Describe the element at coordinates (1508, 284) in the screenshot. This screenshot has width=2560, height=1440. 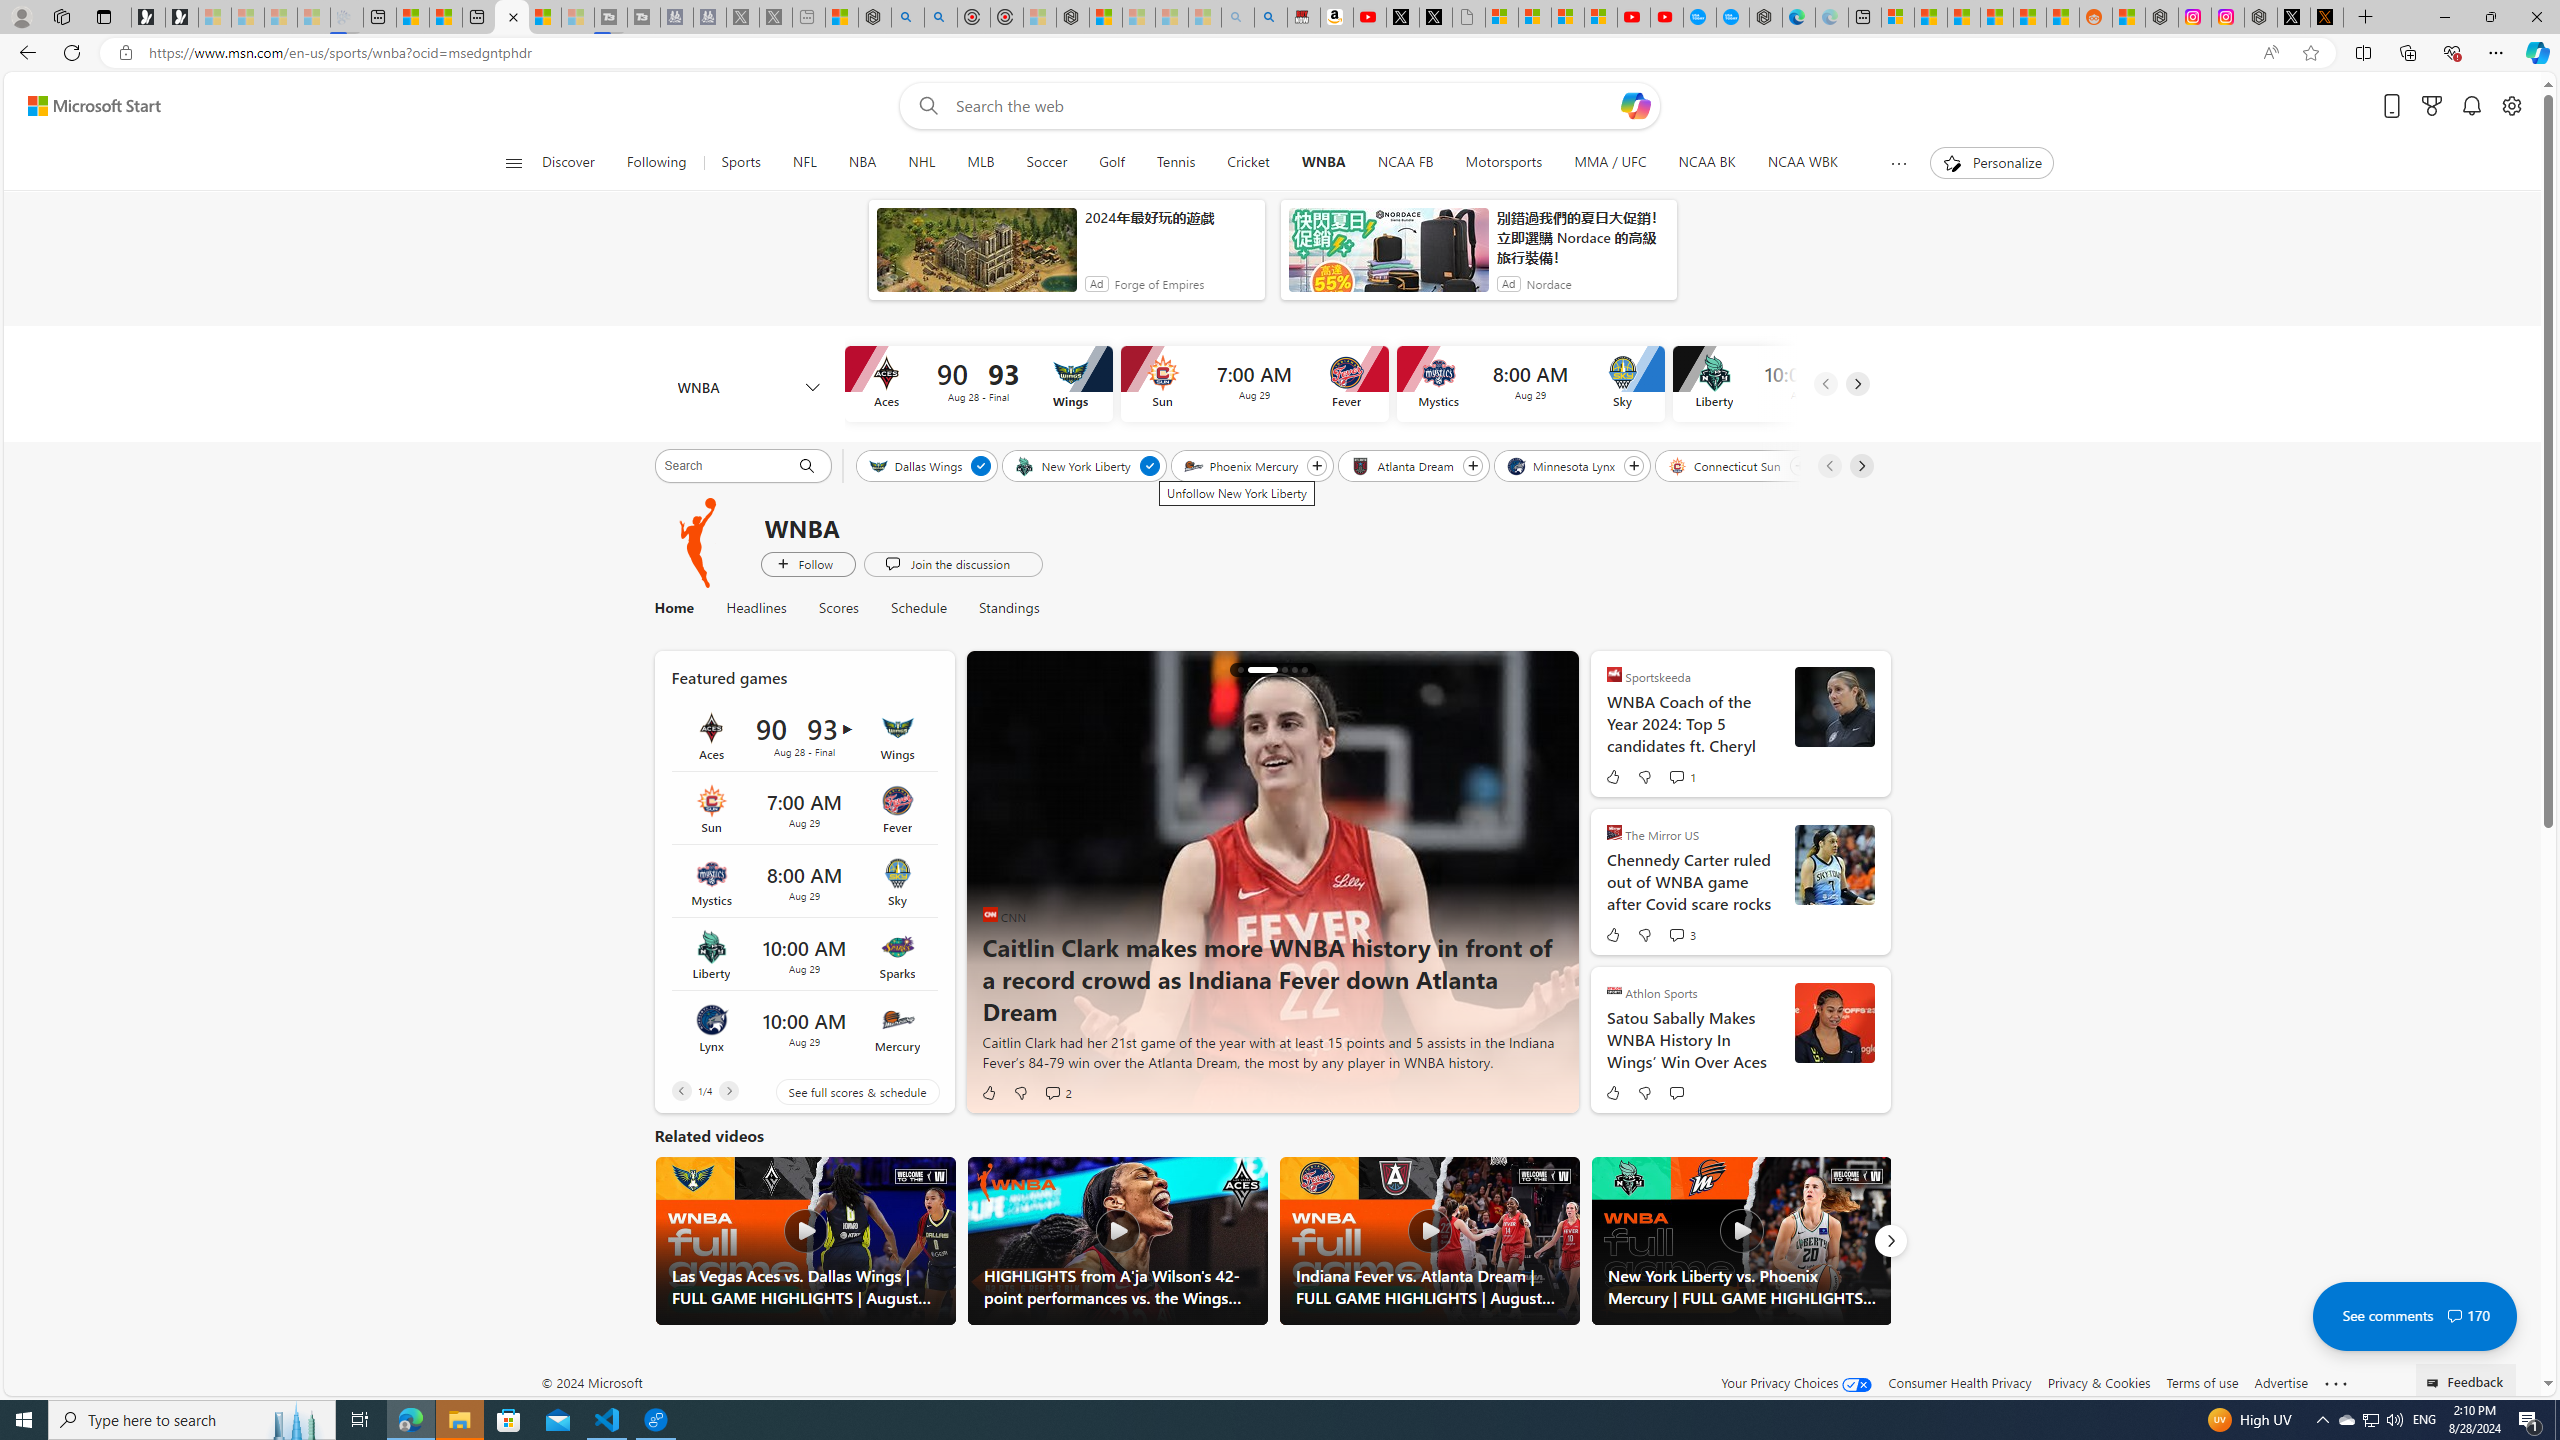
I see `Ad` at that location.